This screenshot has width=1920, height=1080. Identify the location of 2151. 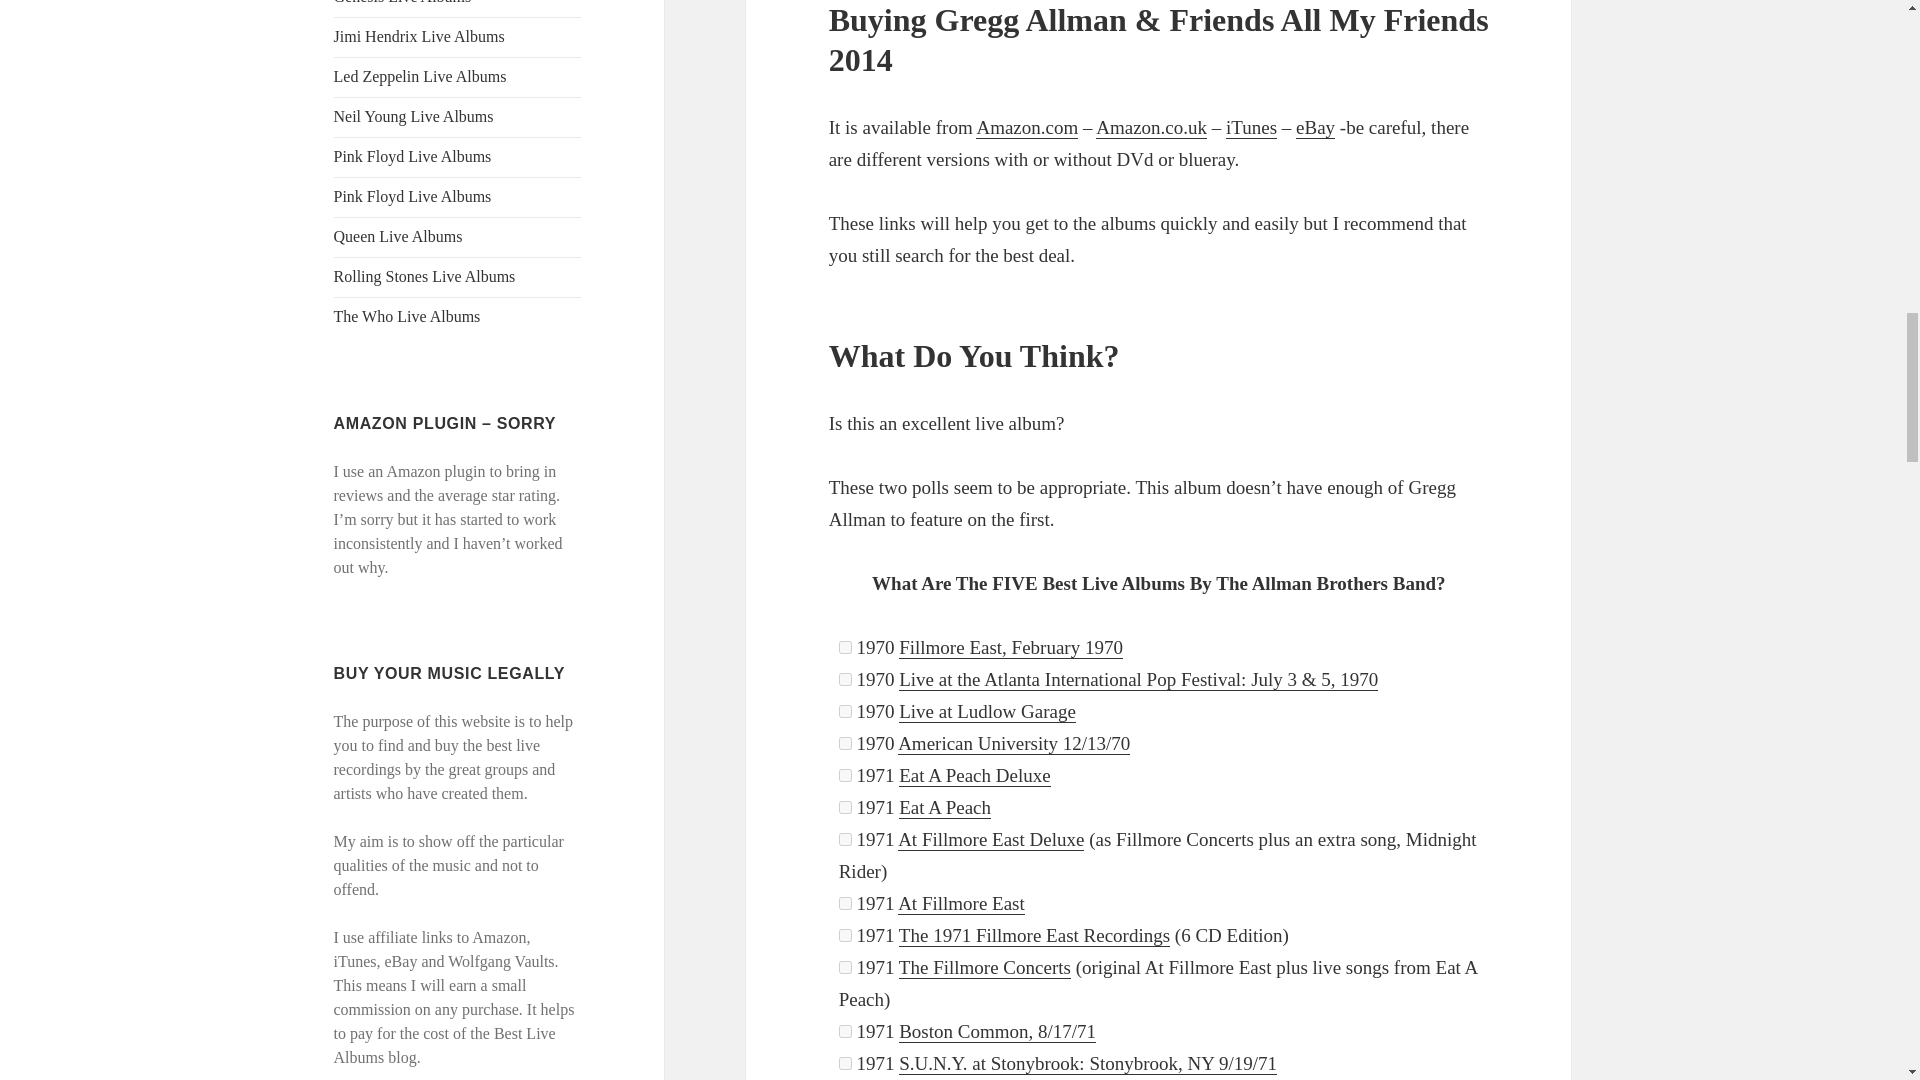
(846, 712).